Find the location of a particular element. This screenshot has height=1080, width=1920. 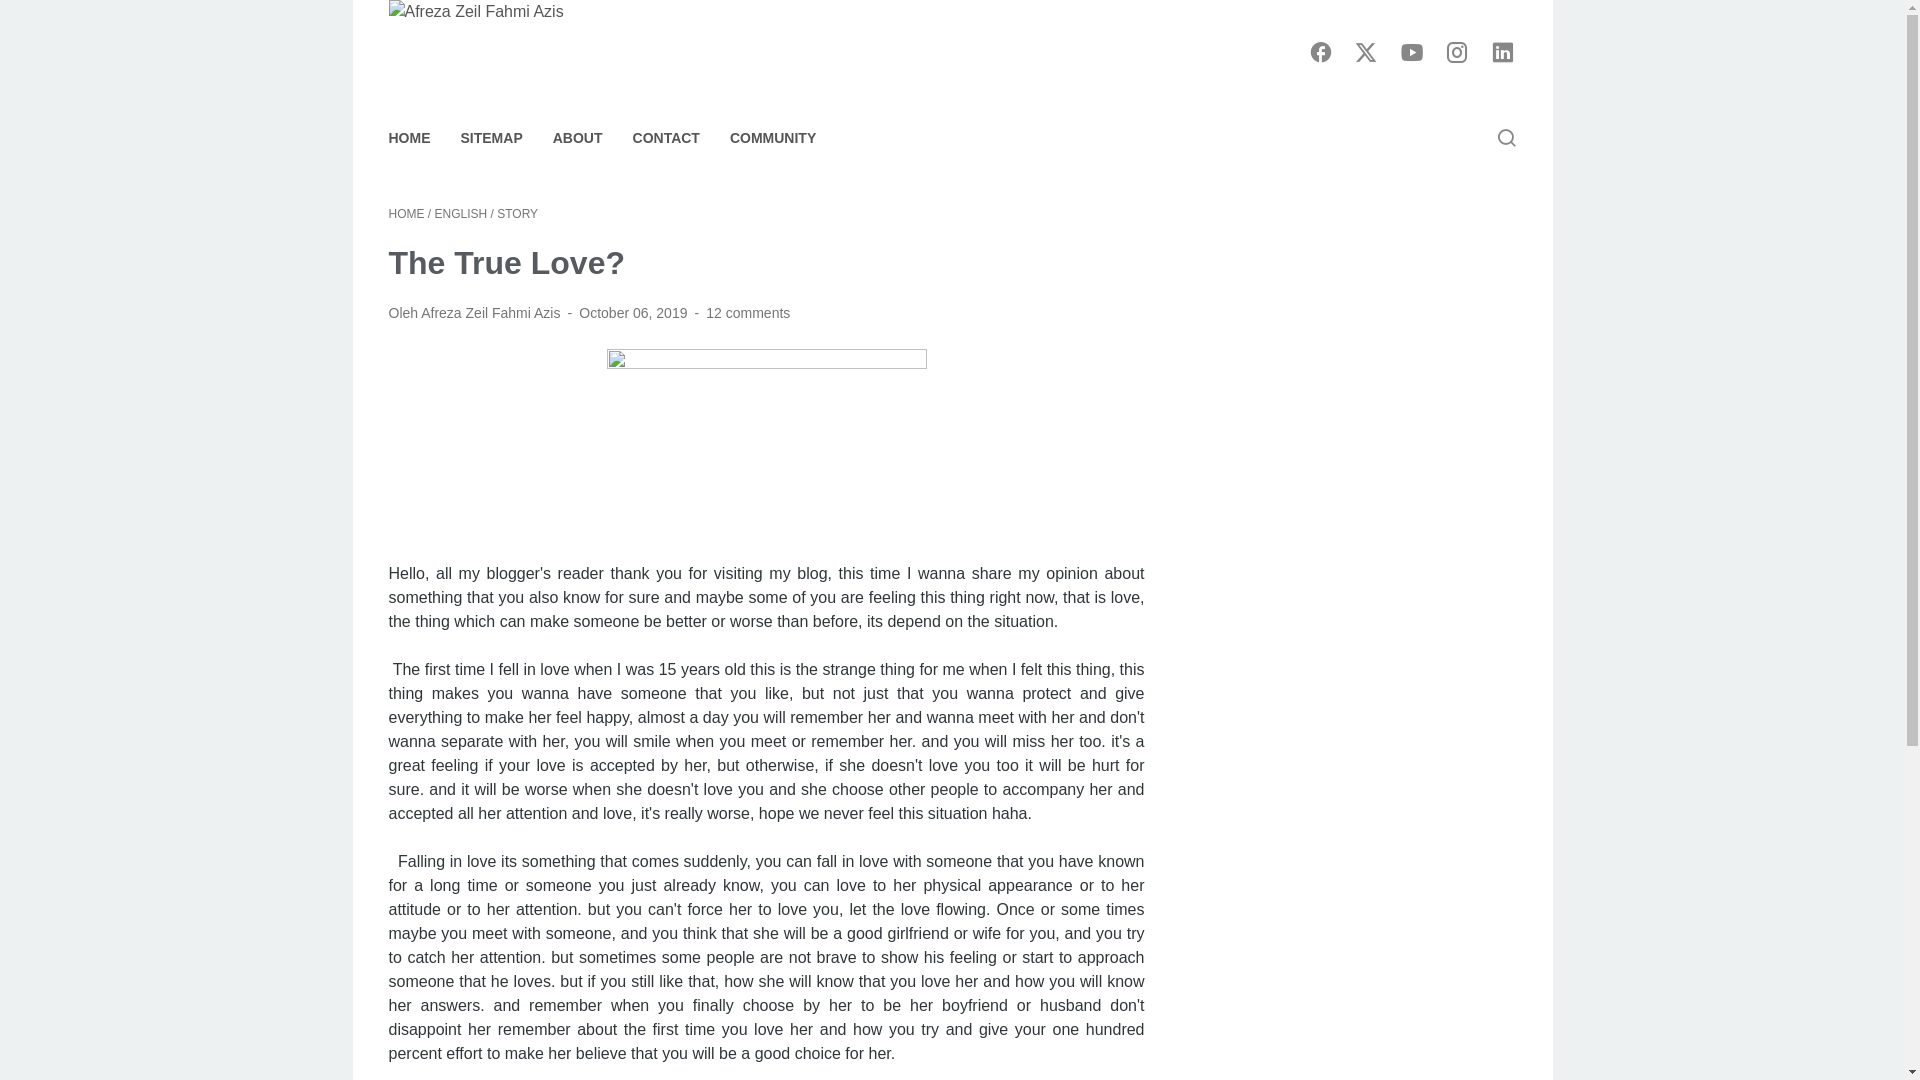

Home is located at coordinates (406, 214).